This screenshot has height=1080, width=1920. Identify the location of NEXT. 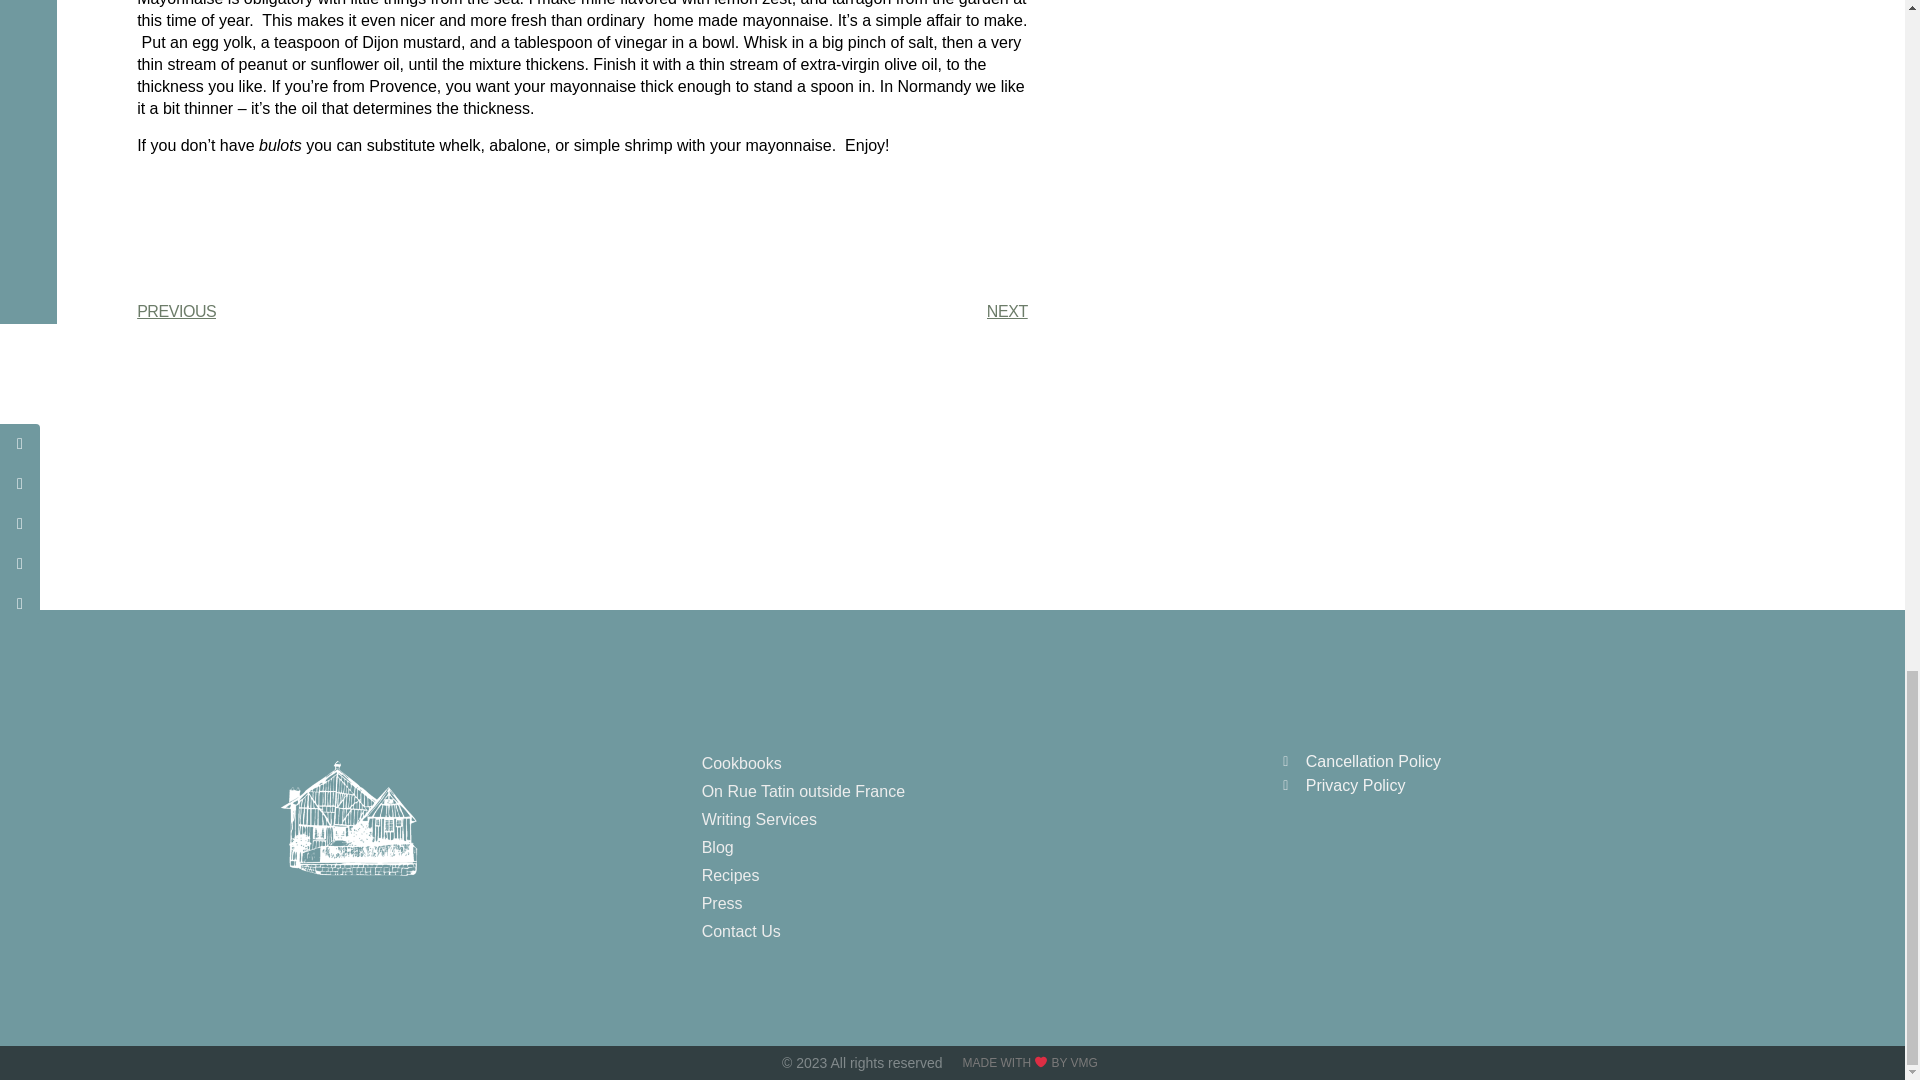
(804, 312).